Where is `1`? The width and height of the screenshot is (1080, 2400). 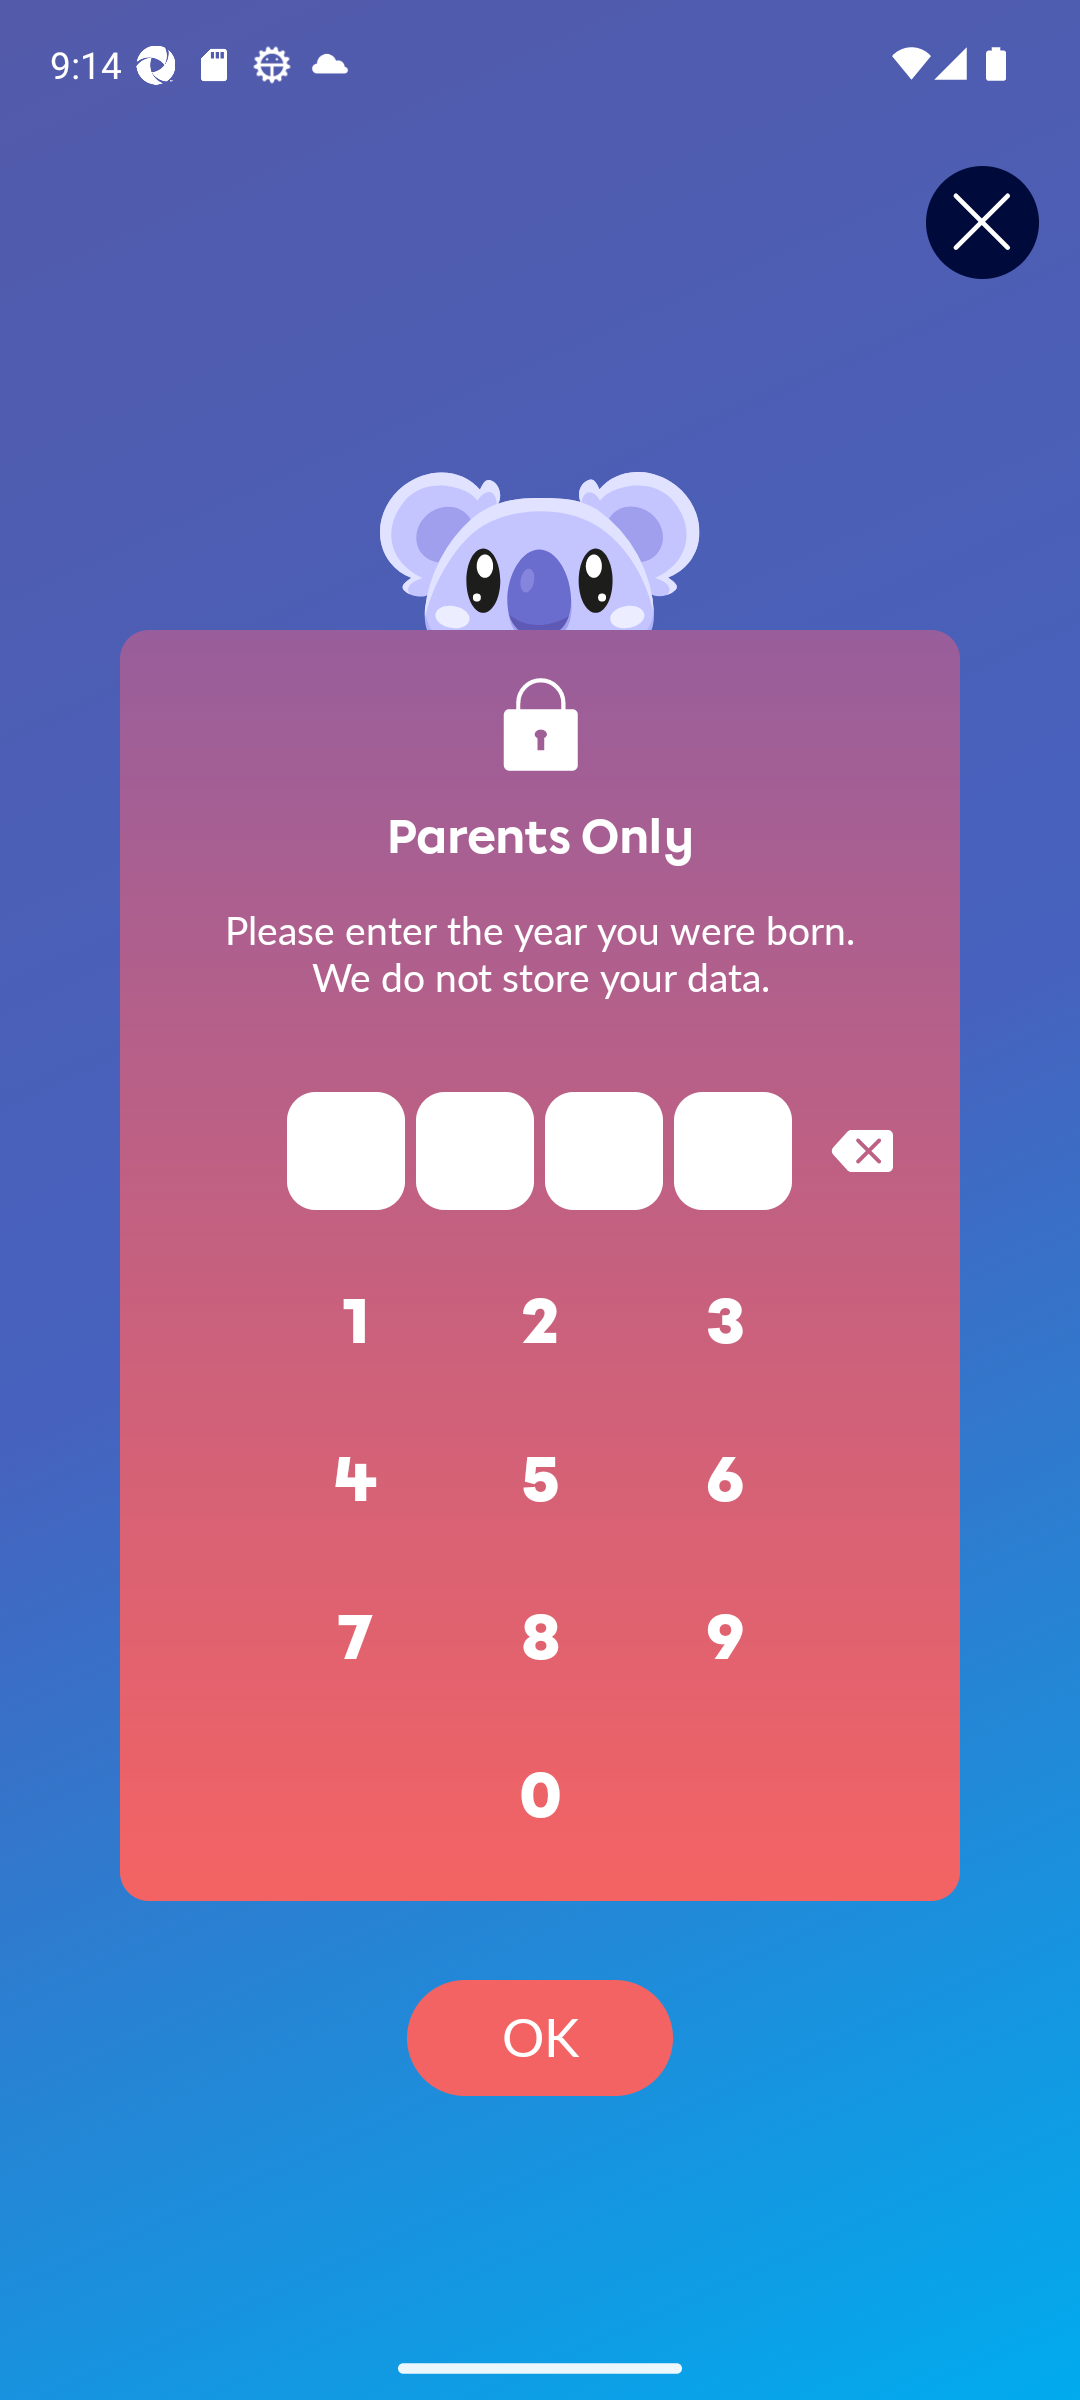
1 is located at coordinates (356, 1322).